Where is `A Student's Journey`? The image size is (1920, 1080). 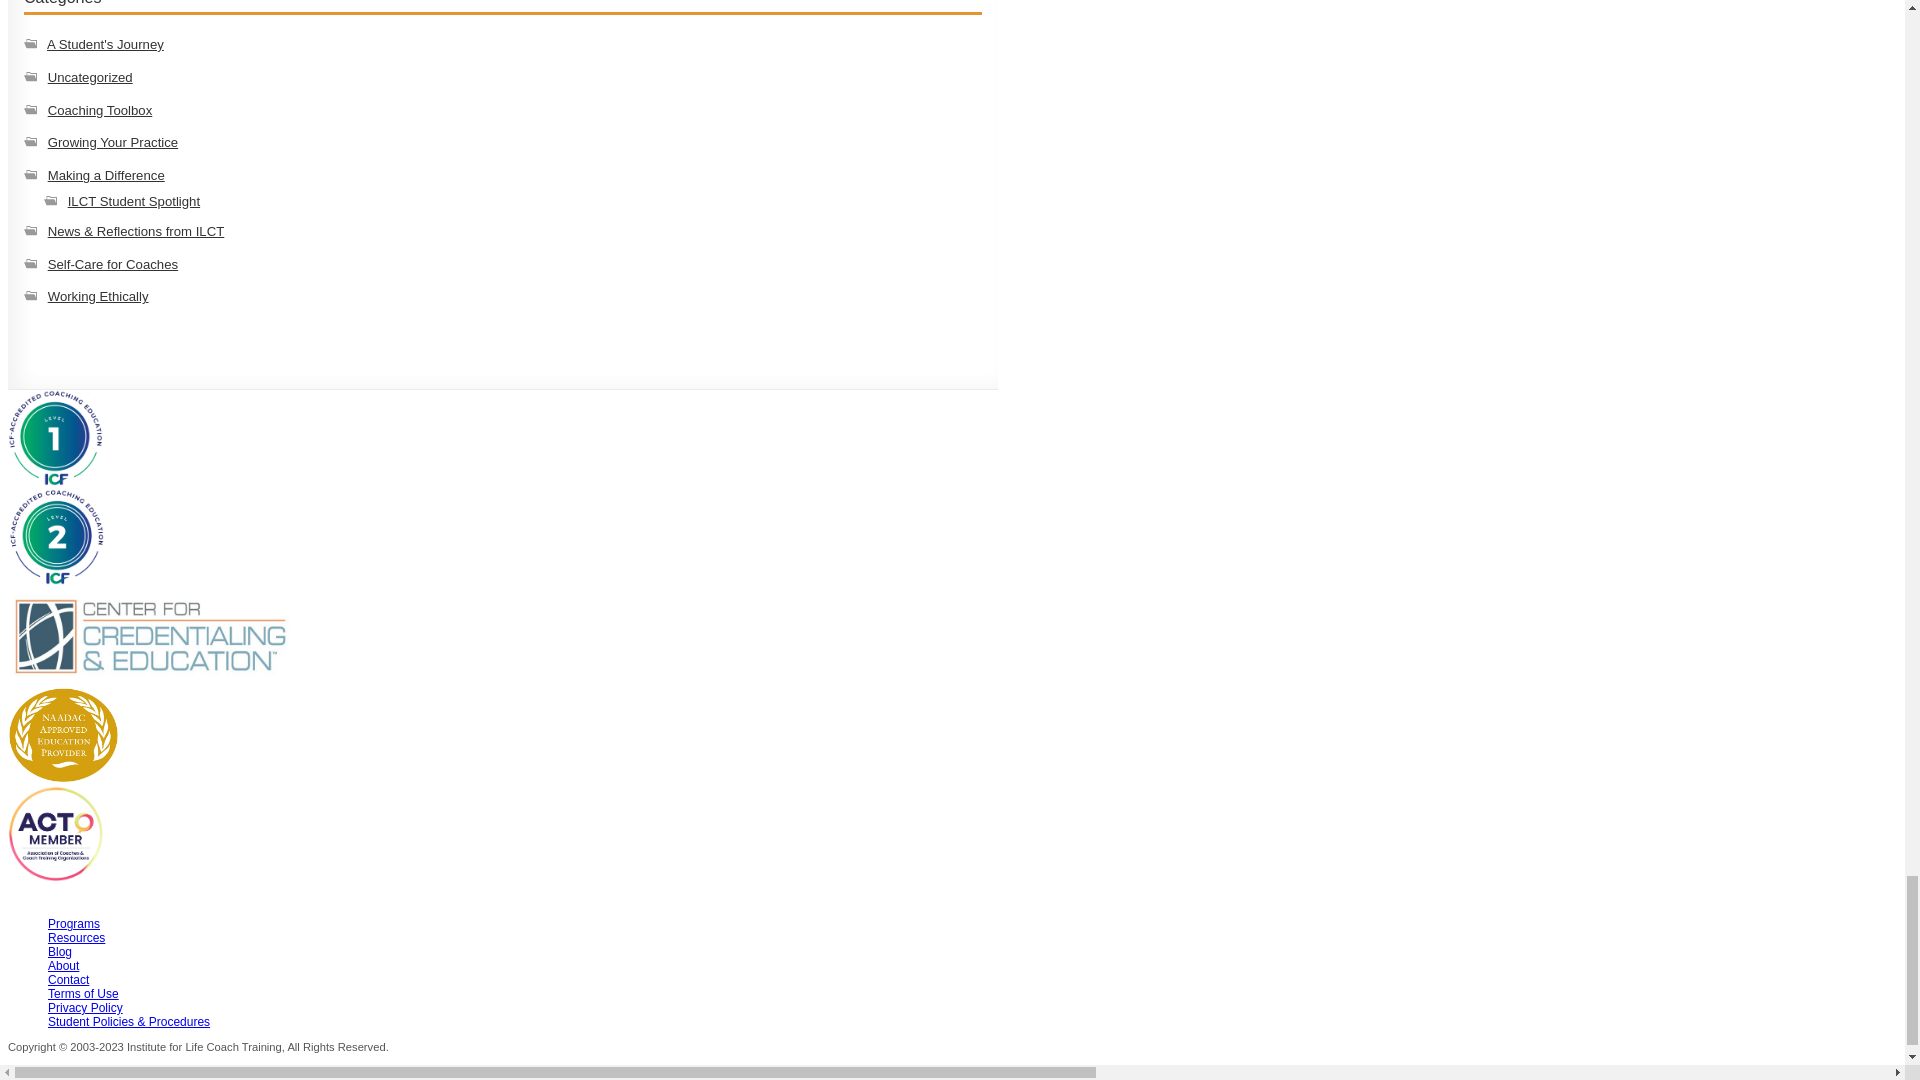 A Student's Journey is located at coordinates (104, 44).